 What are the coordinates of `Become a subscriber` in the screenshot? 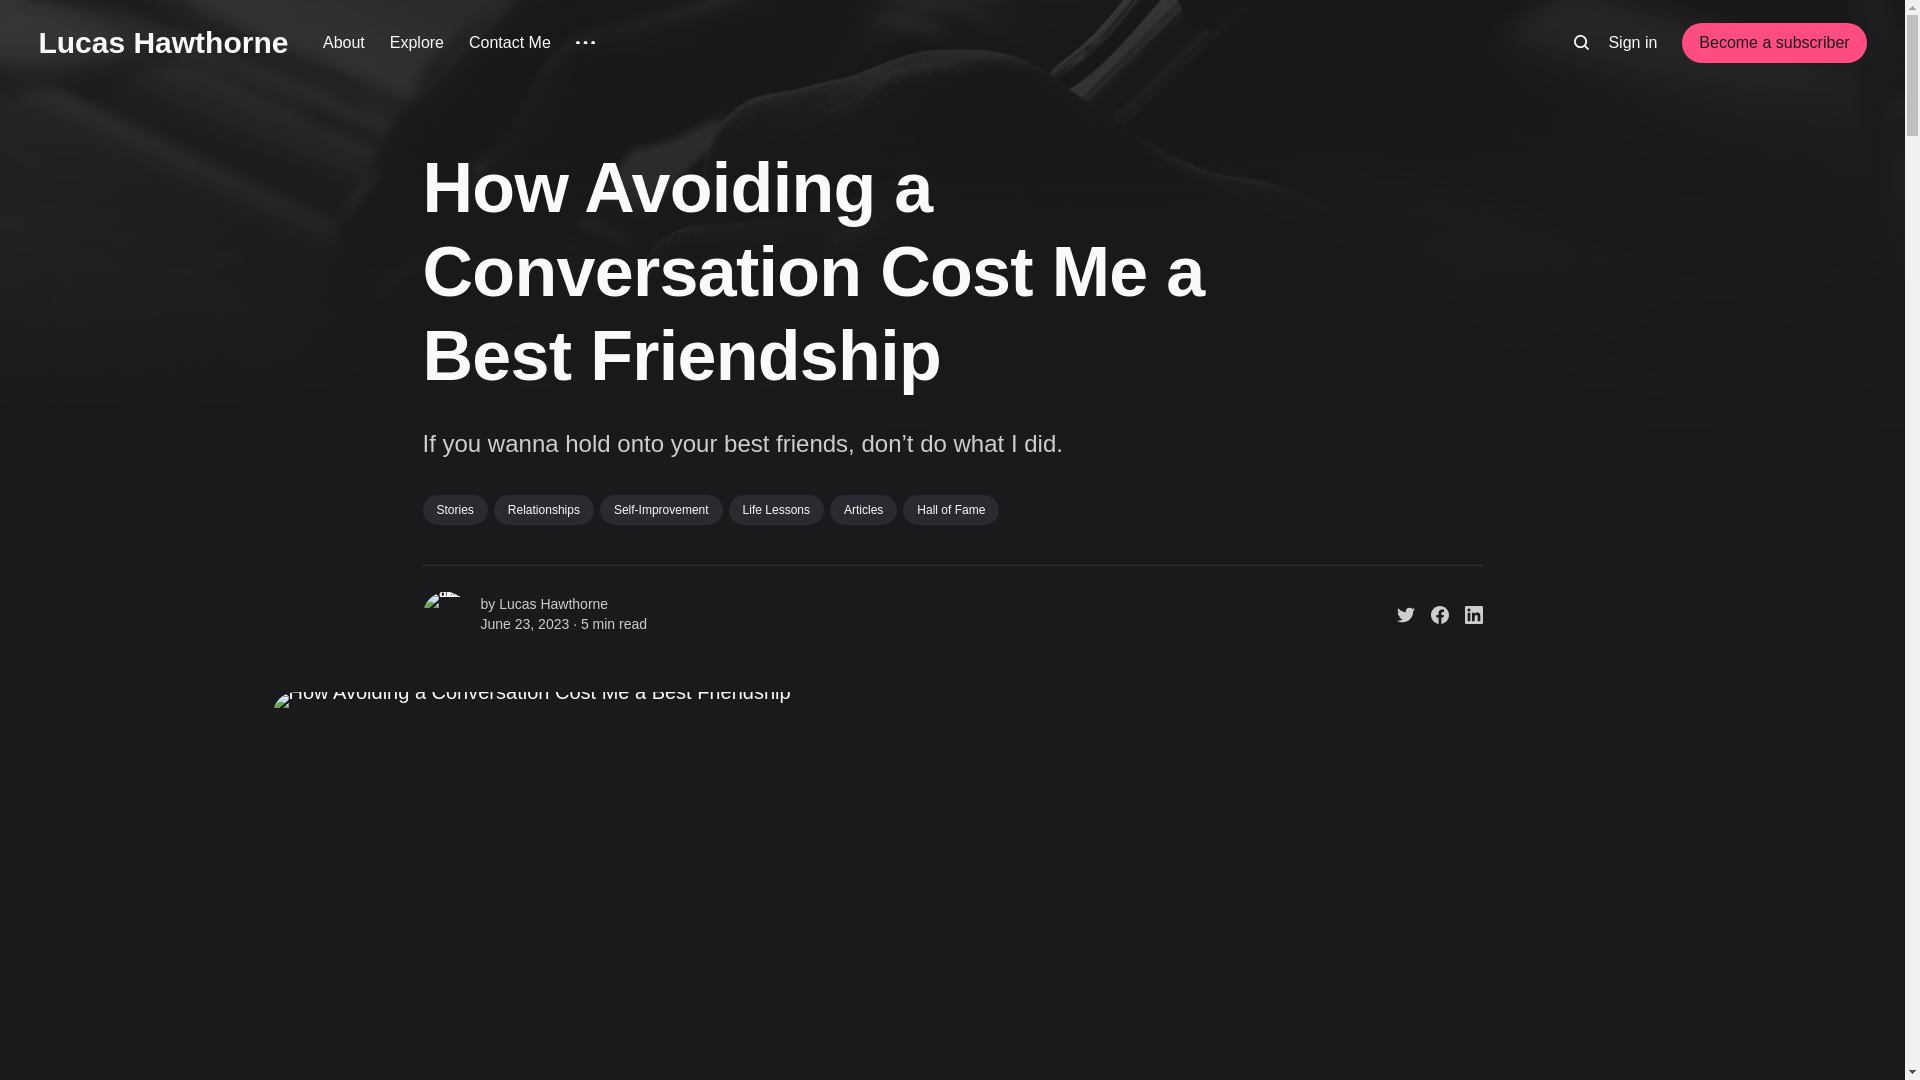 It's located at (1774, 42).